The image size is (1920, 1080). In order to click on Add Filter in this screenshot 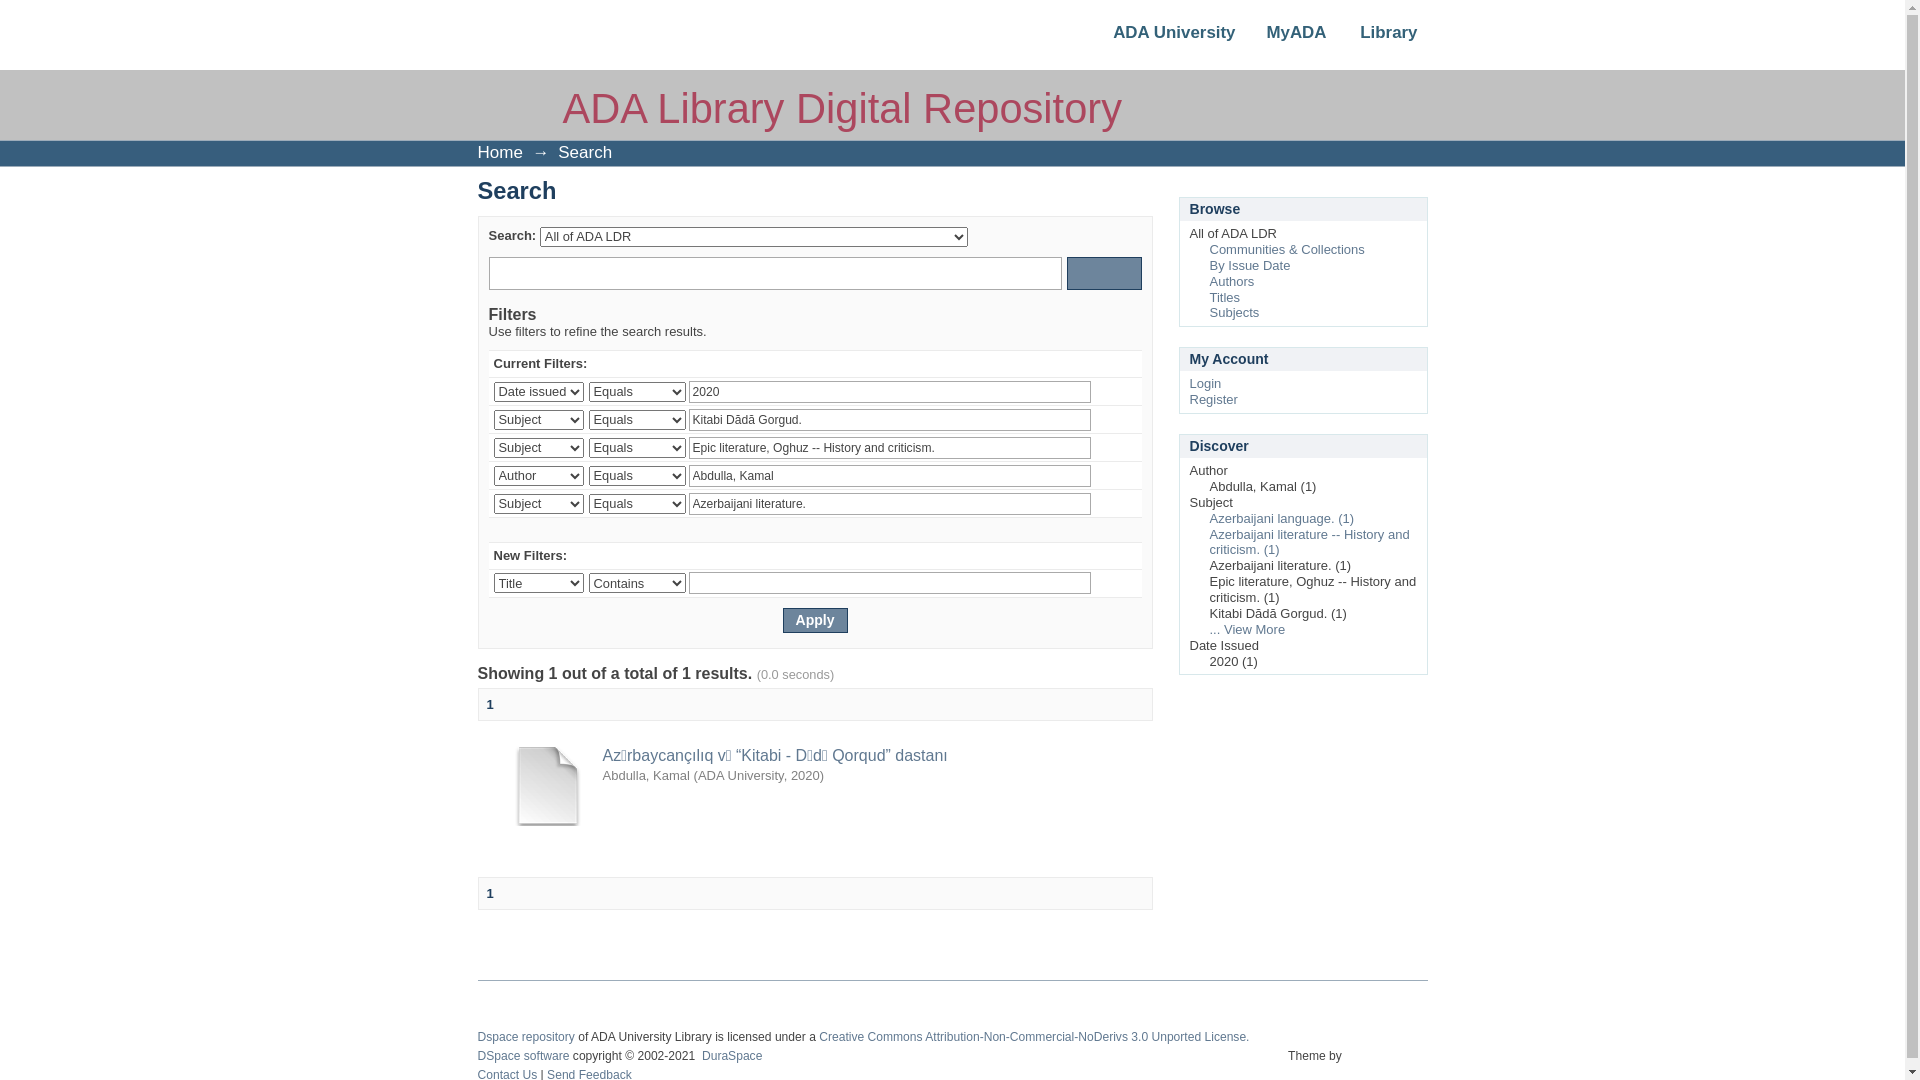, I will do `click(1104, 448)`.